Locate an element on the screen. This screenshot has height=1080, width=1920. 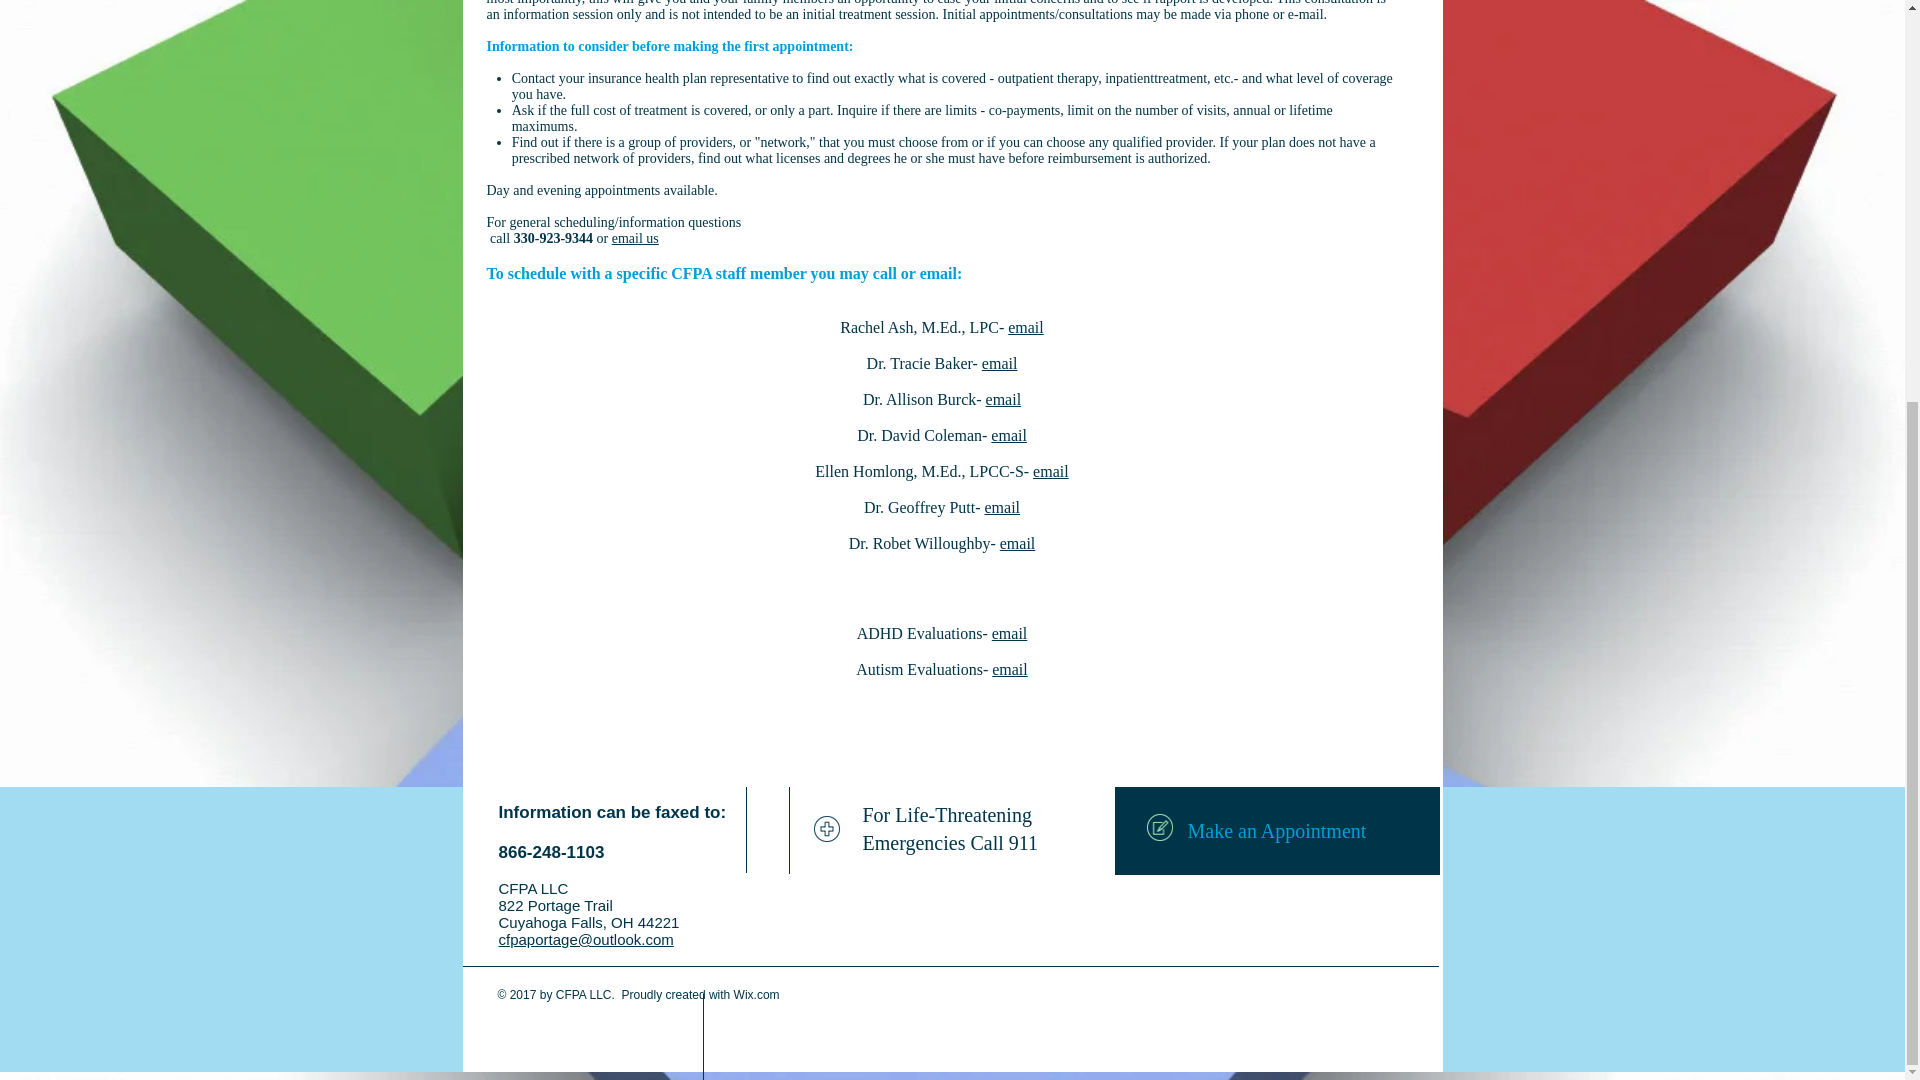
email is located at coordinates (1002, 507).